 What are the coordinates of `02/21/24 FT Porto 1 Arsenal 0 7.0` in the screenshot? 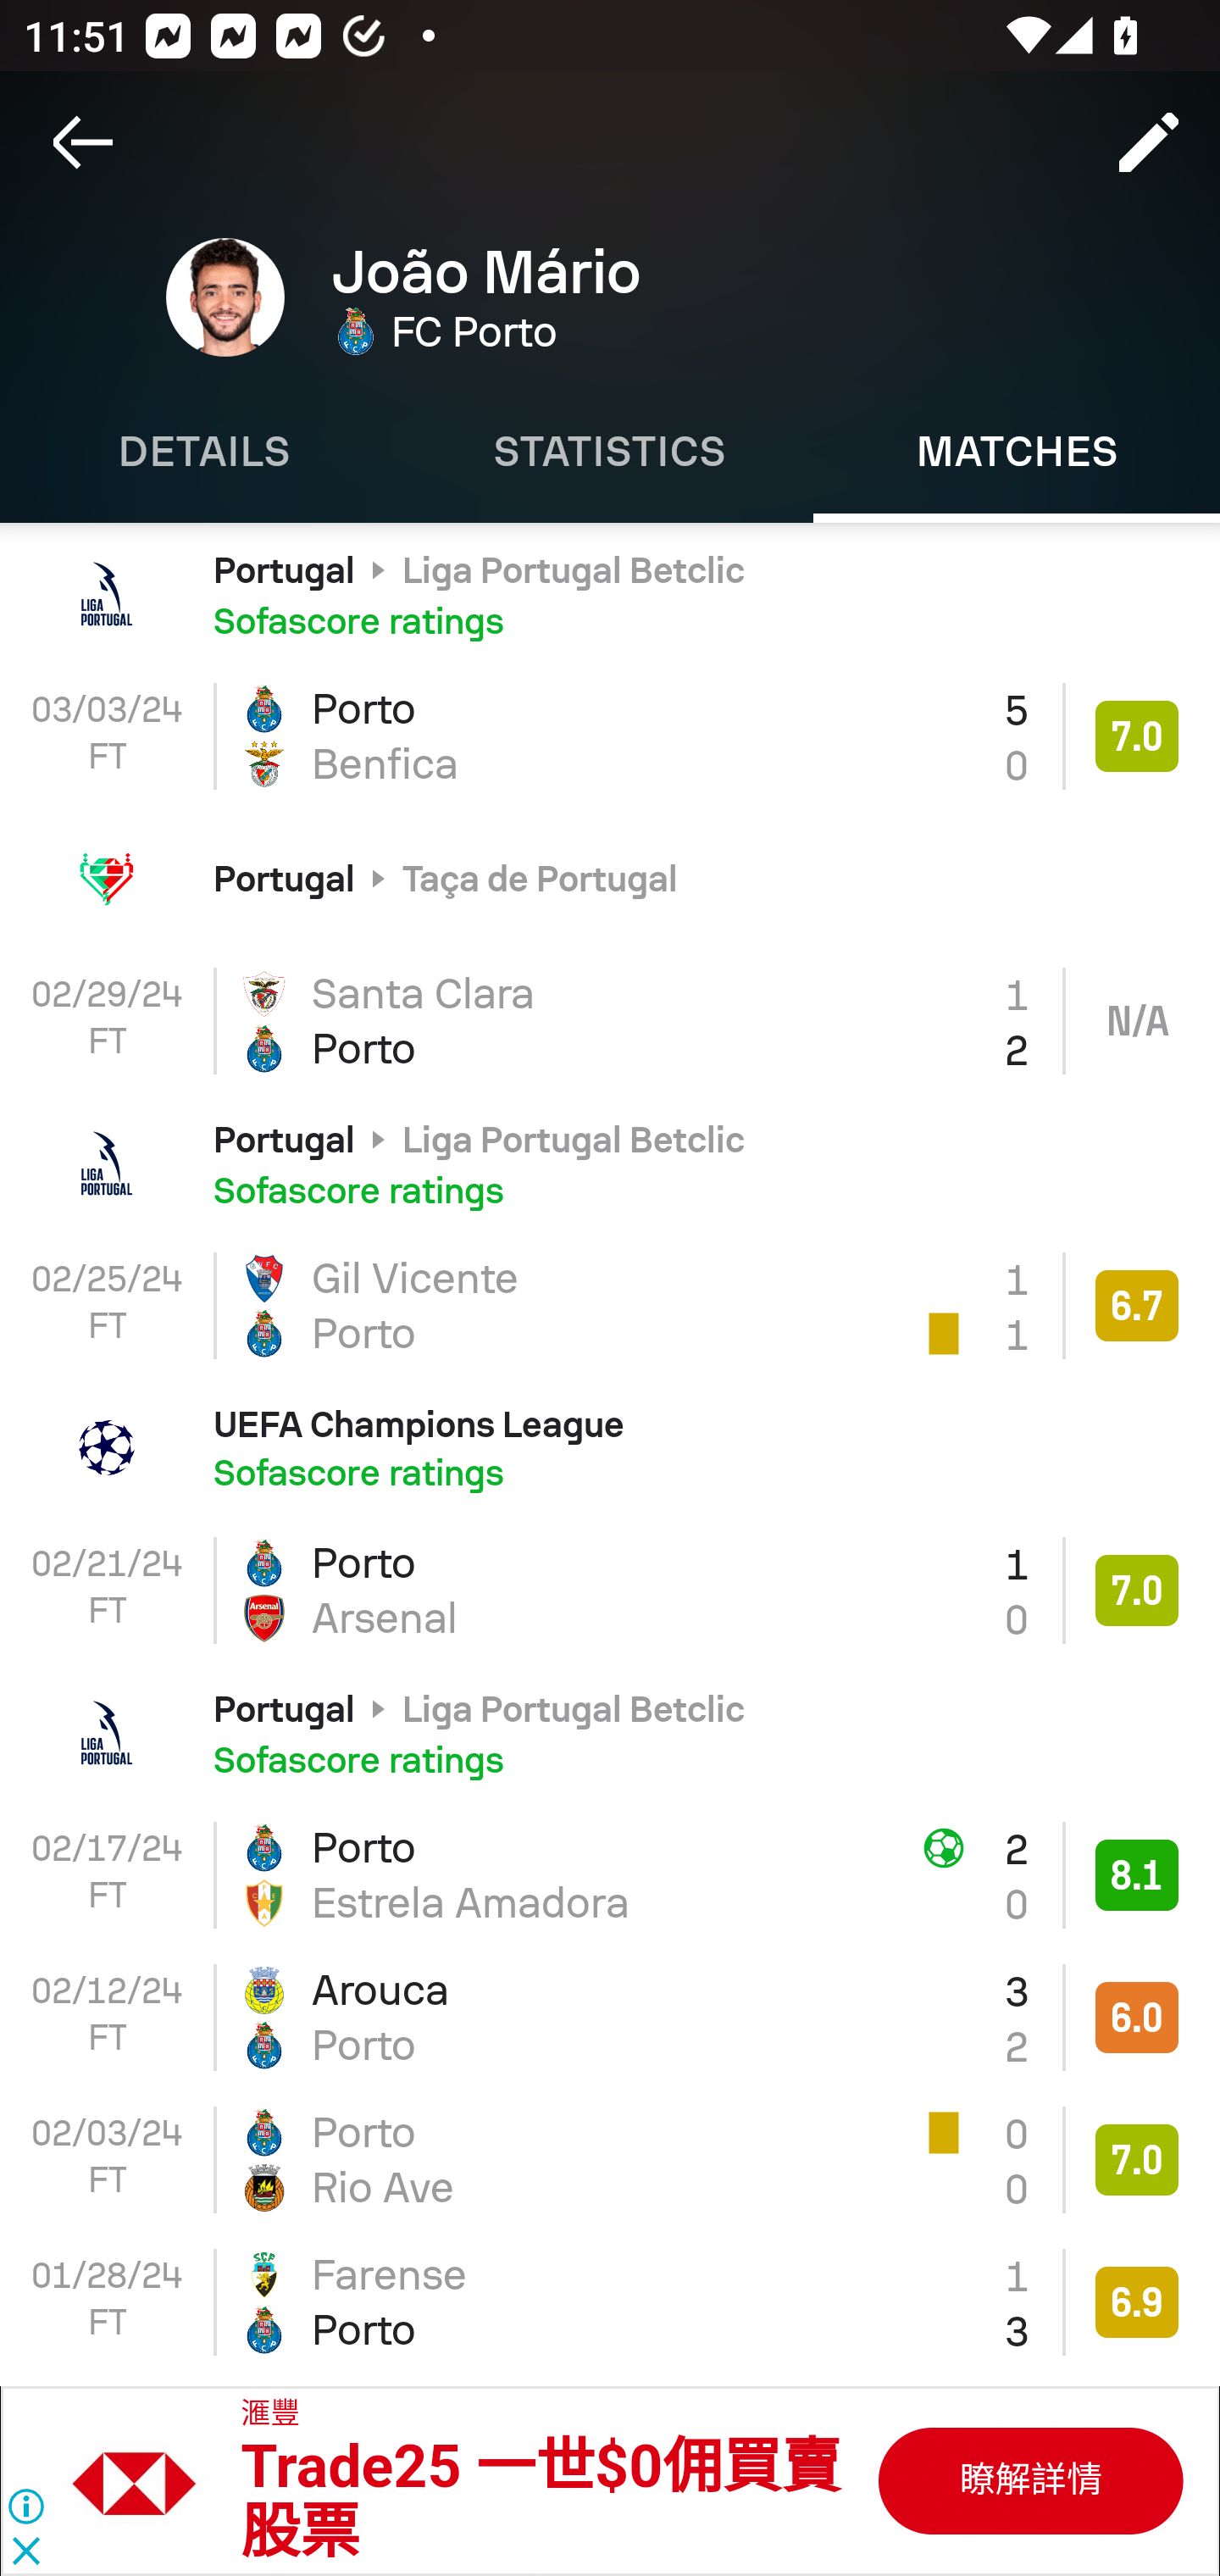 It's located at (610, 1590).